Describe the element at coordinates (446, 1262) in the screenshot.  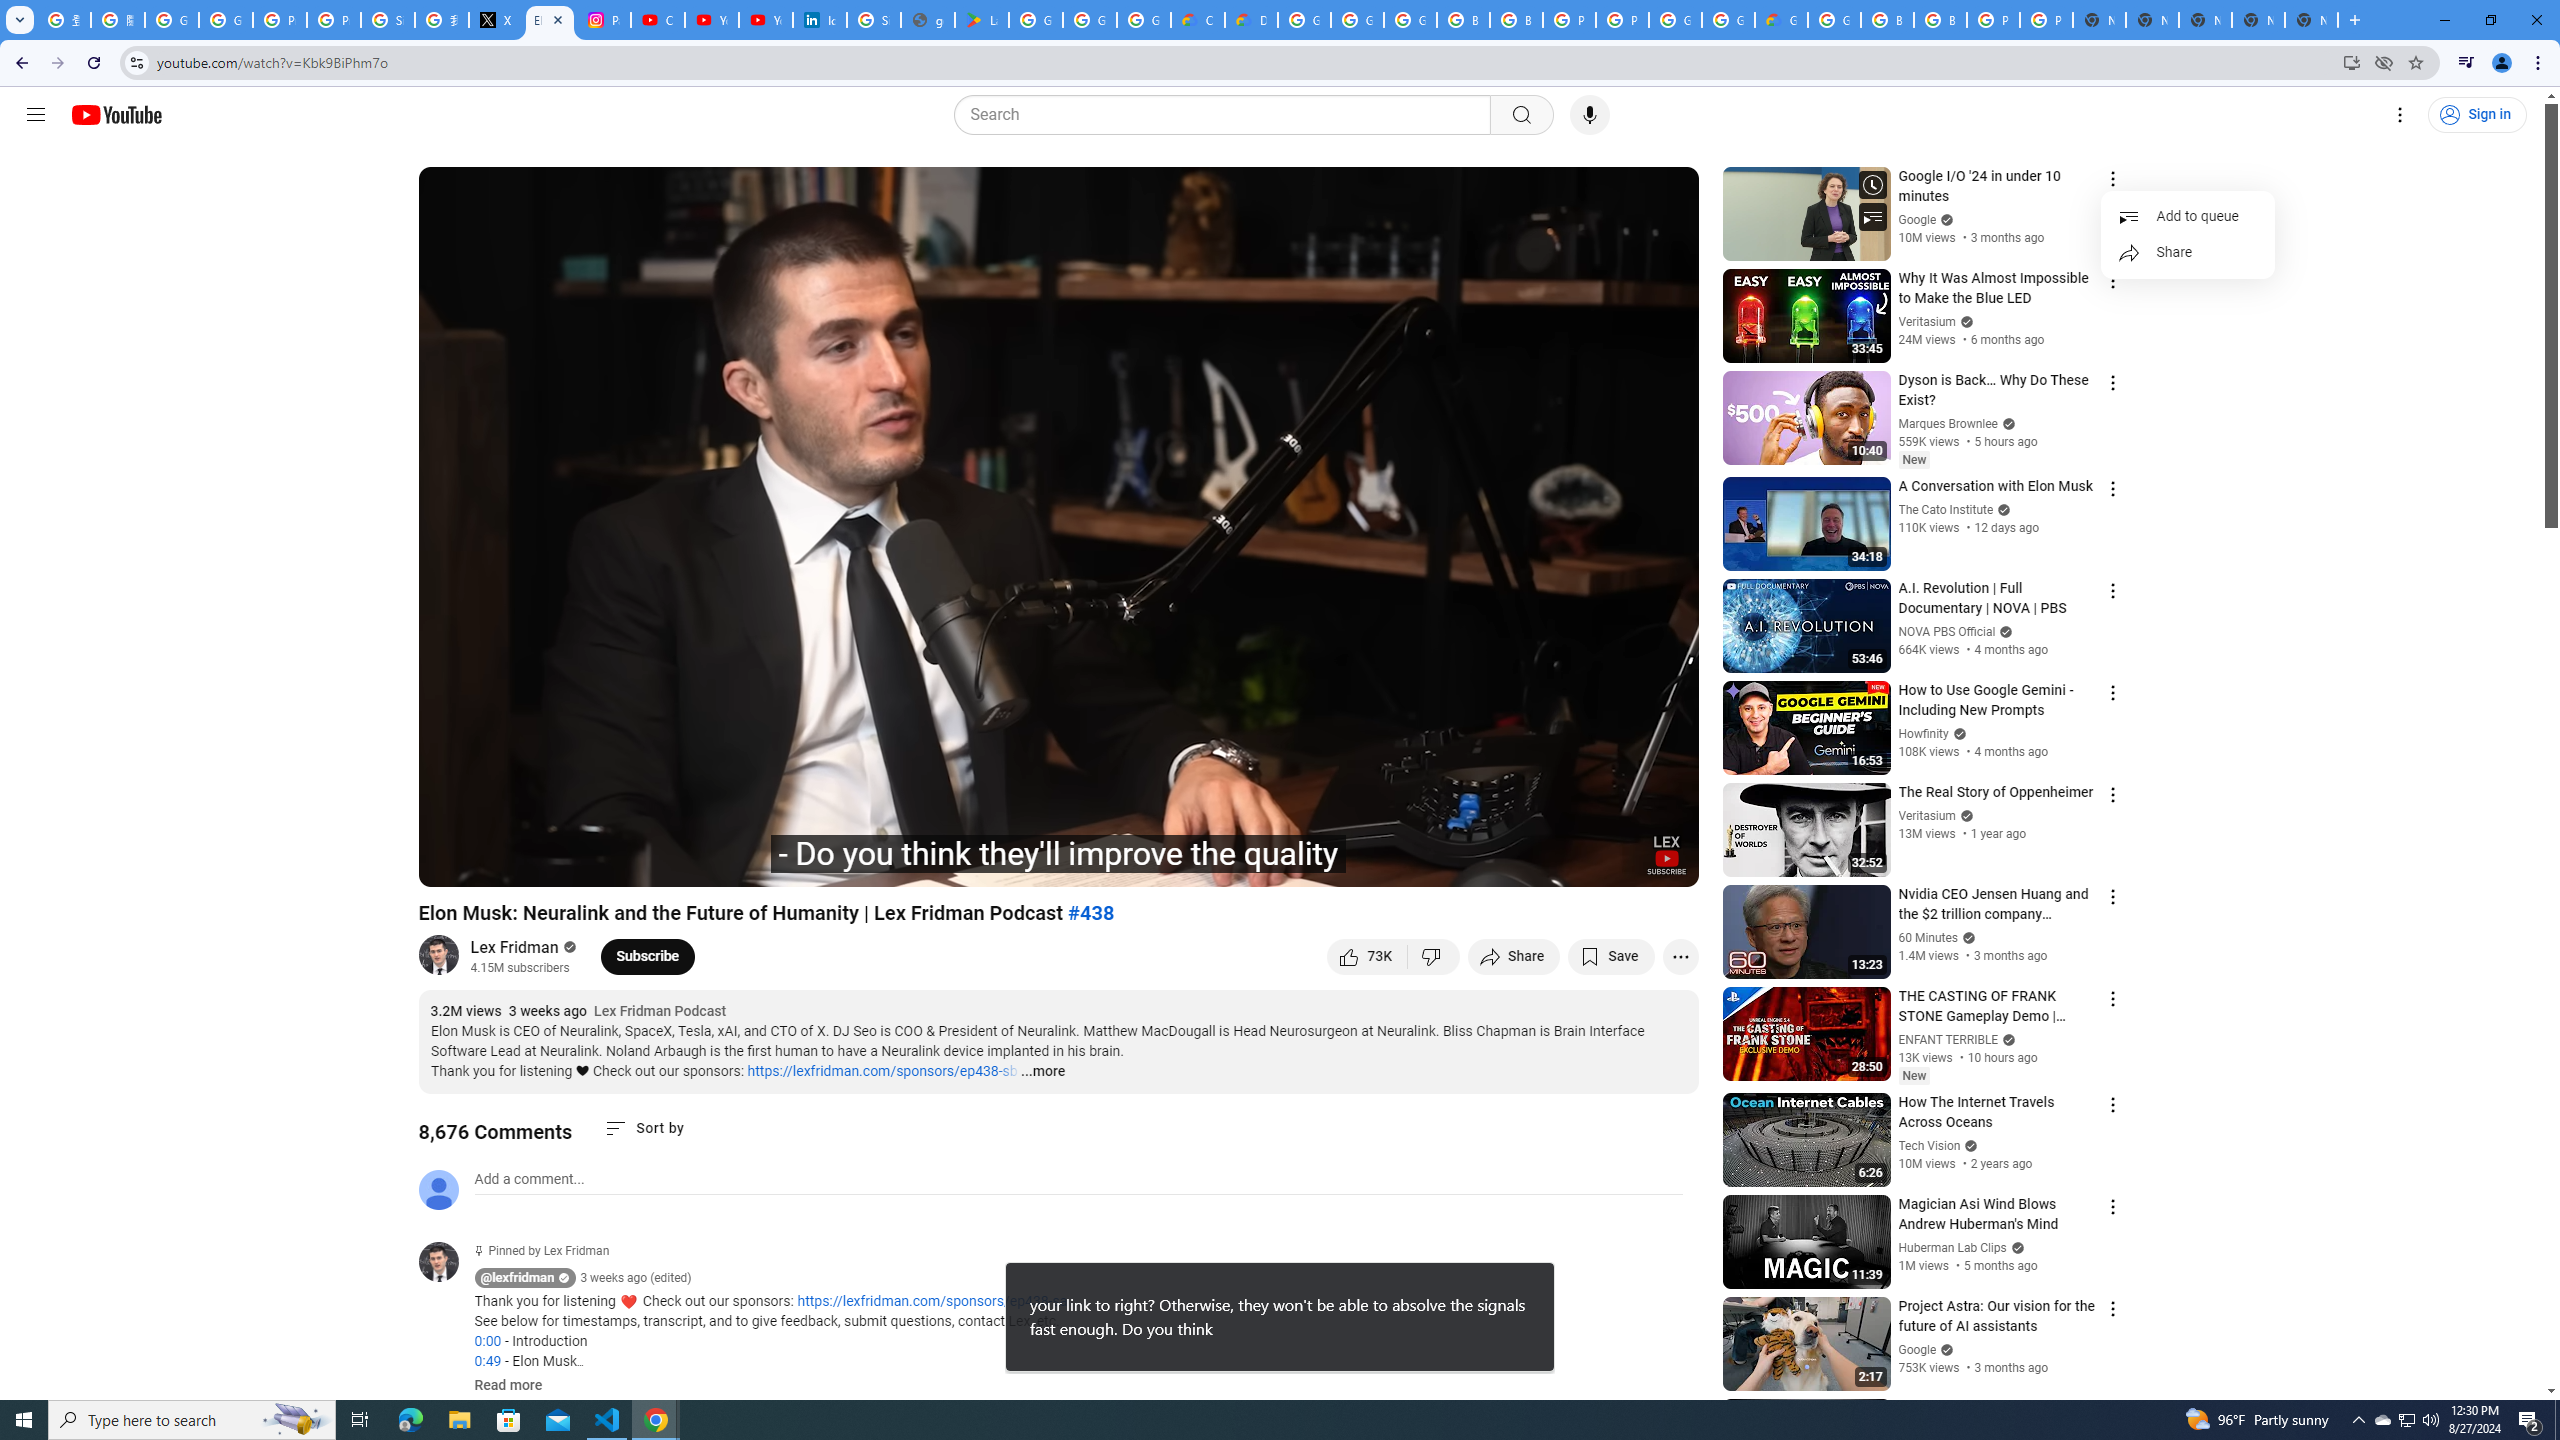
I see `@lexfridman` at that location.